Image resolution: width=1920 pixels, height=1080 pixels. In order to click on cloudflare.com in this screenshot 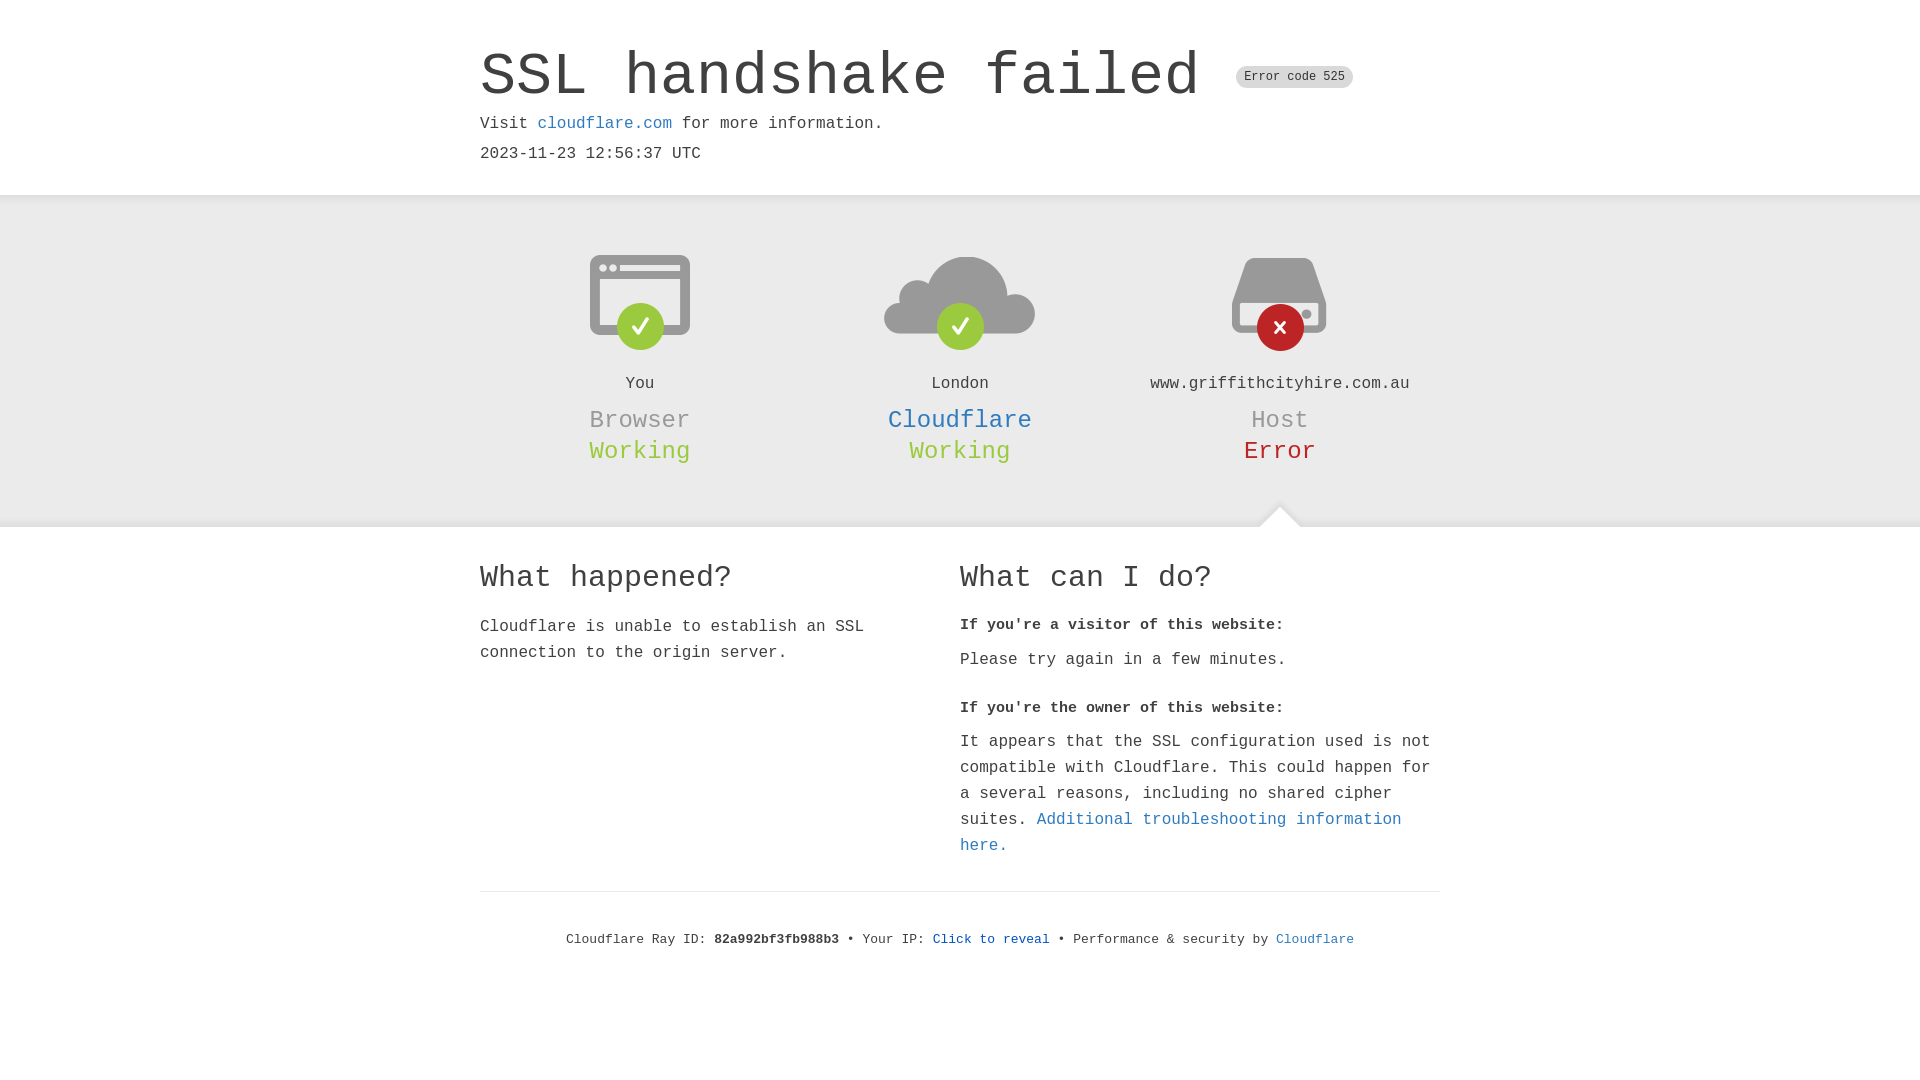, I will do `click(605, 124)`.